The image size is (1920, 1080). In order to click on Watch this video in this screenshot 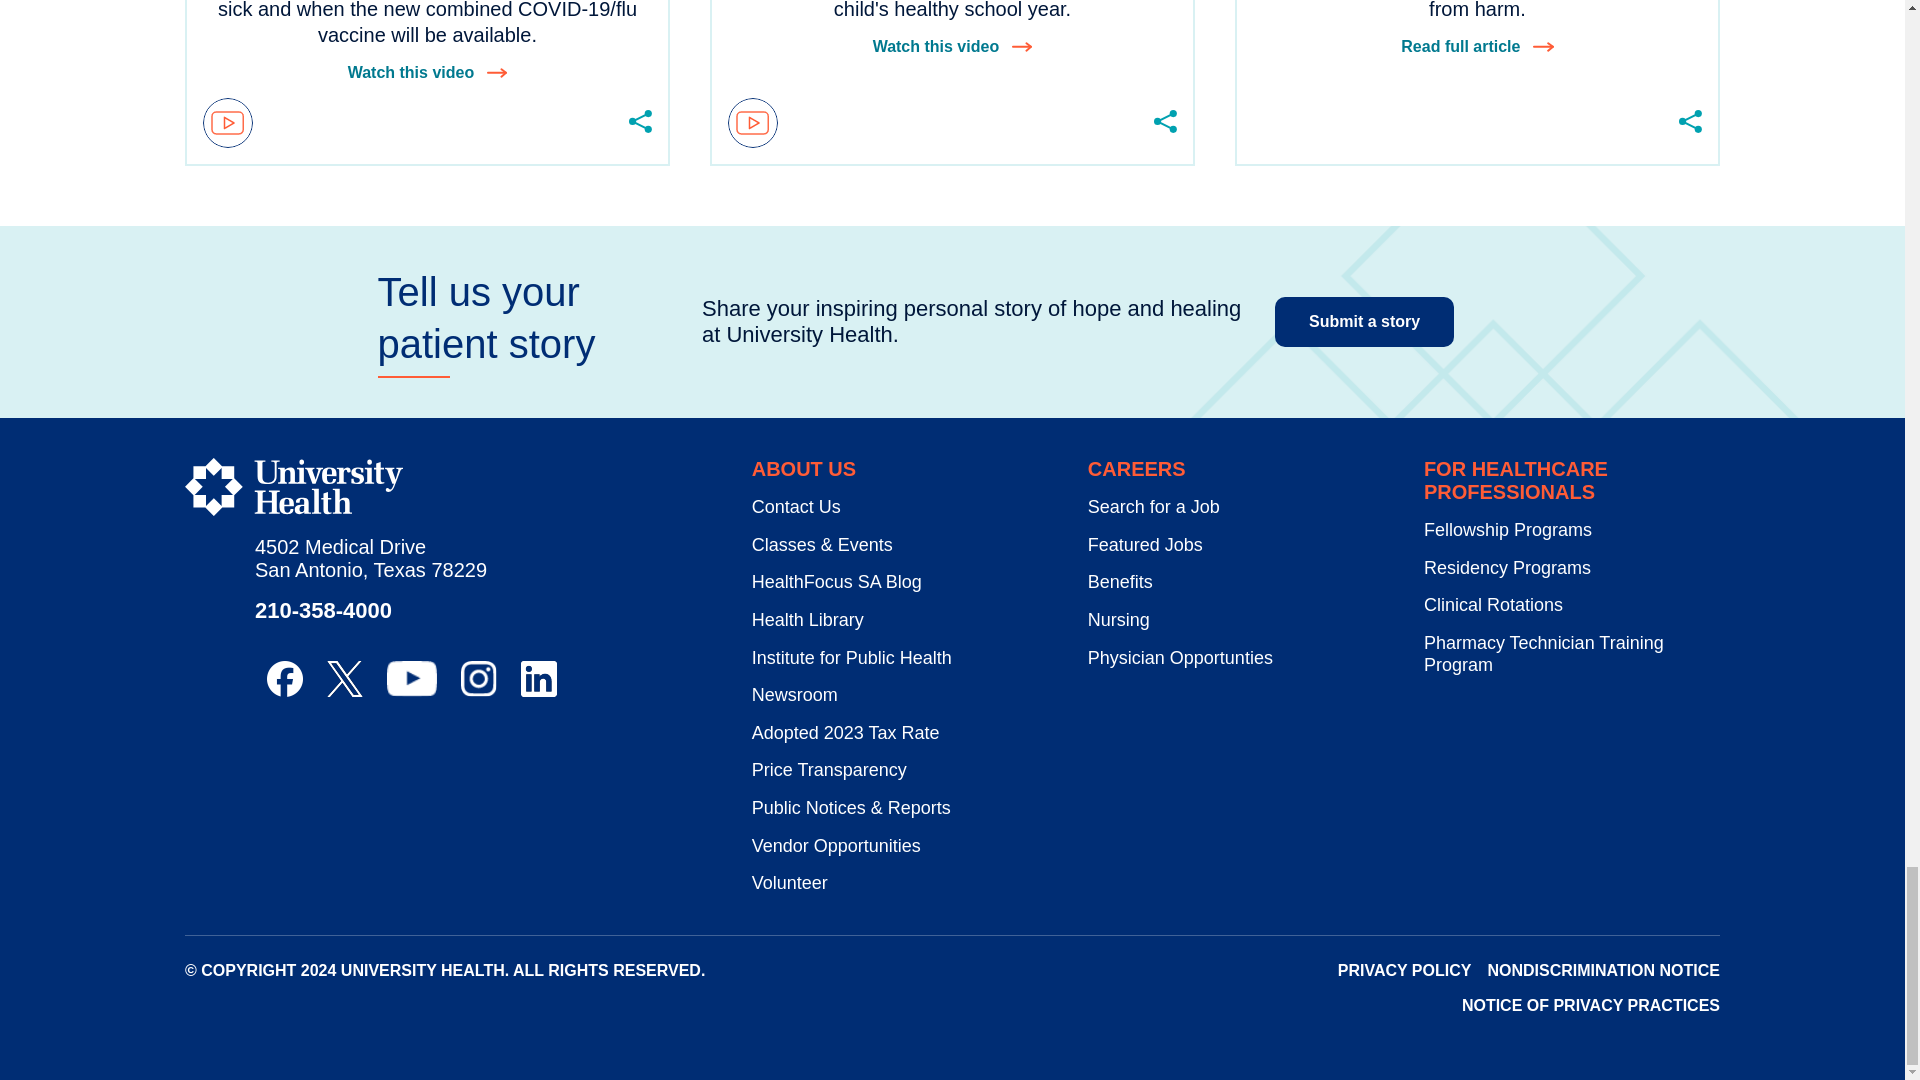, I will do `click(952, 46)`.